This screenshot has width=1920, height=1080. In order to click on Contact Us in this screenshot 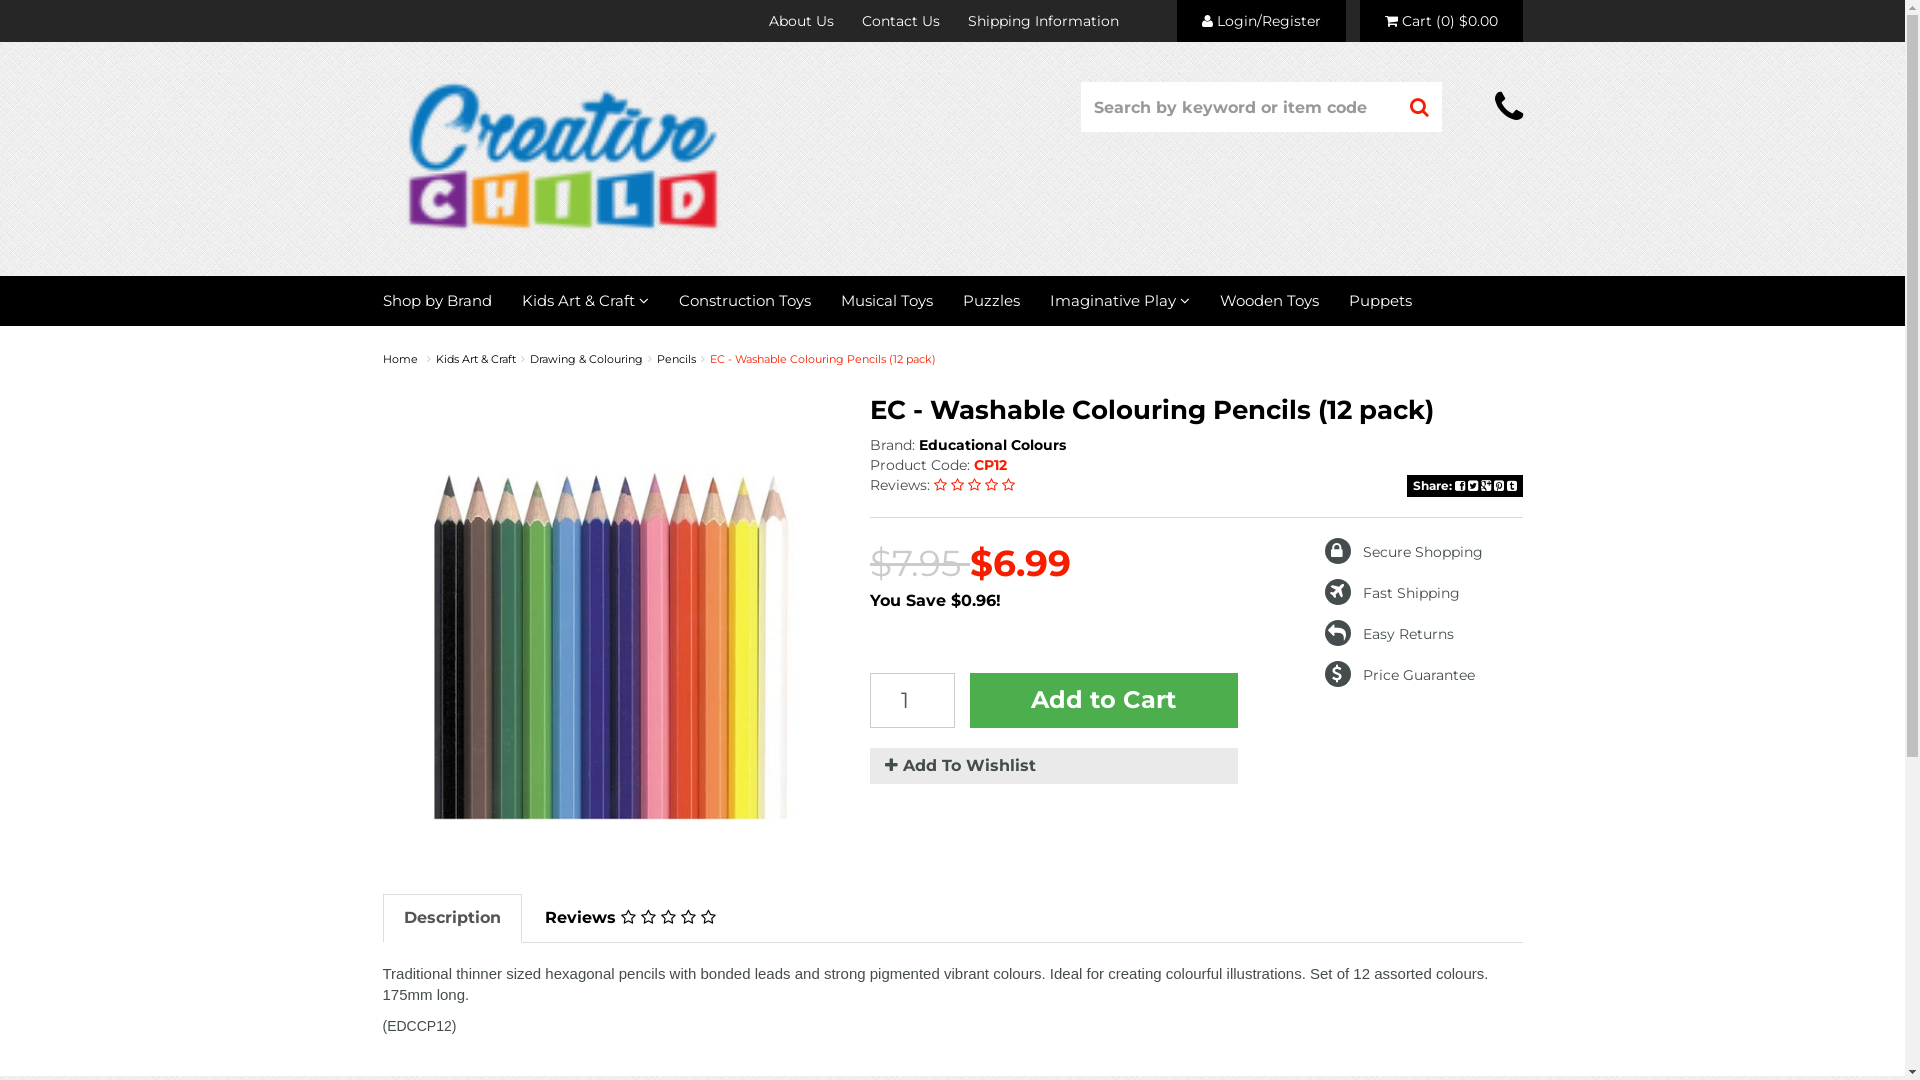, I will do `click(901, 21)`.